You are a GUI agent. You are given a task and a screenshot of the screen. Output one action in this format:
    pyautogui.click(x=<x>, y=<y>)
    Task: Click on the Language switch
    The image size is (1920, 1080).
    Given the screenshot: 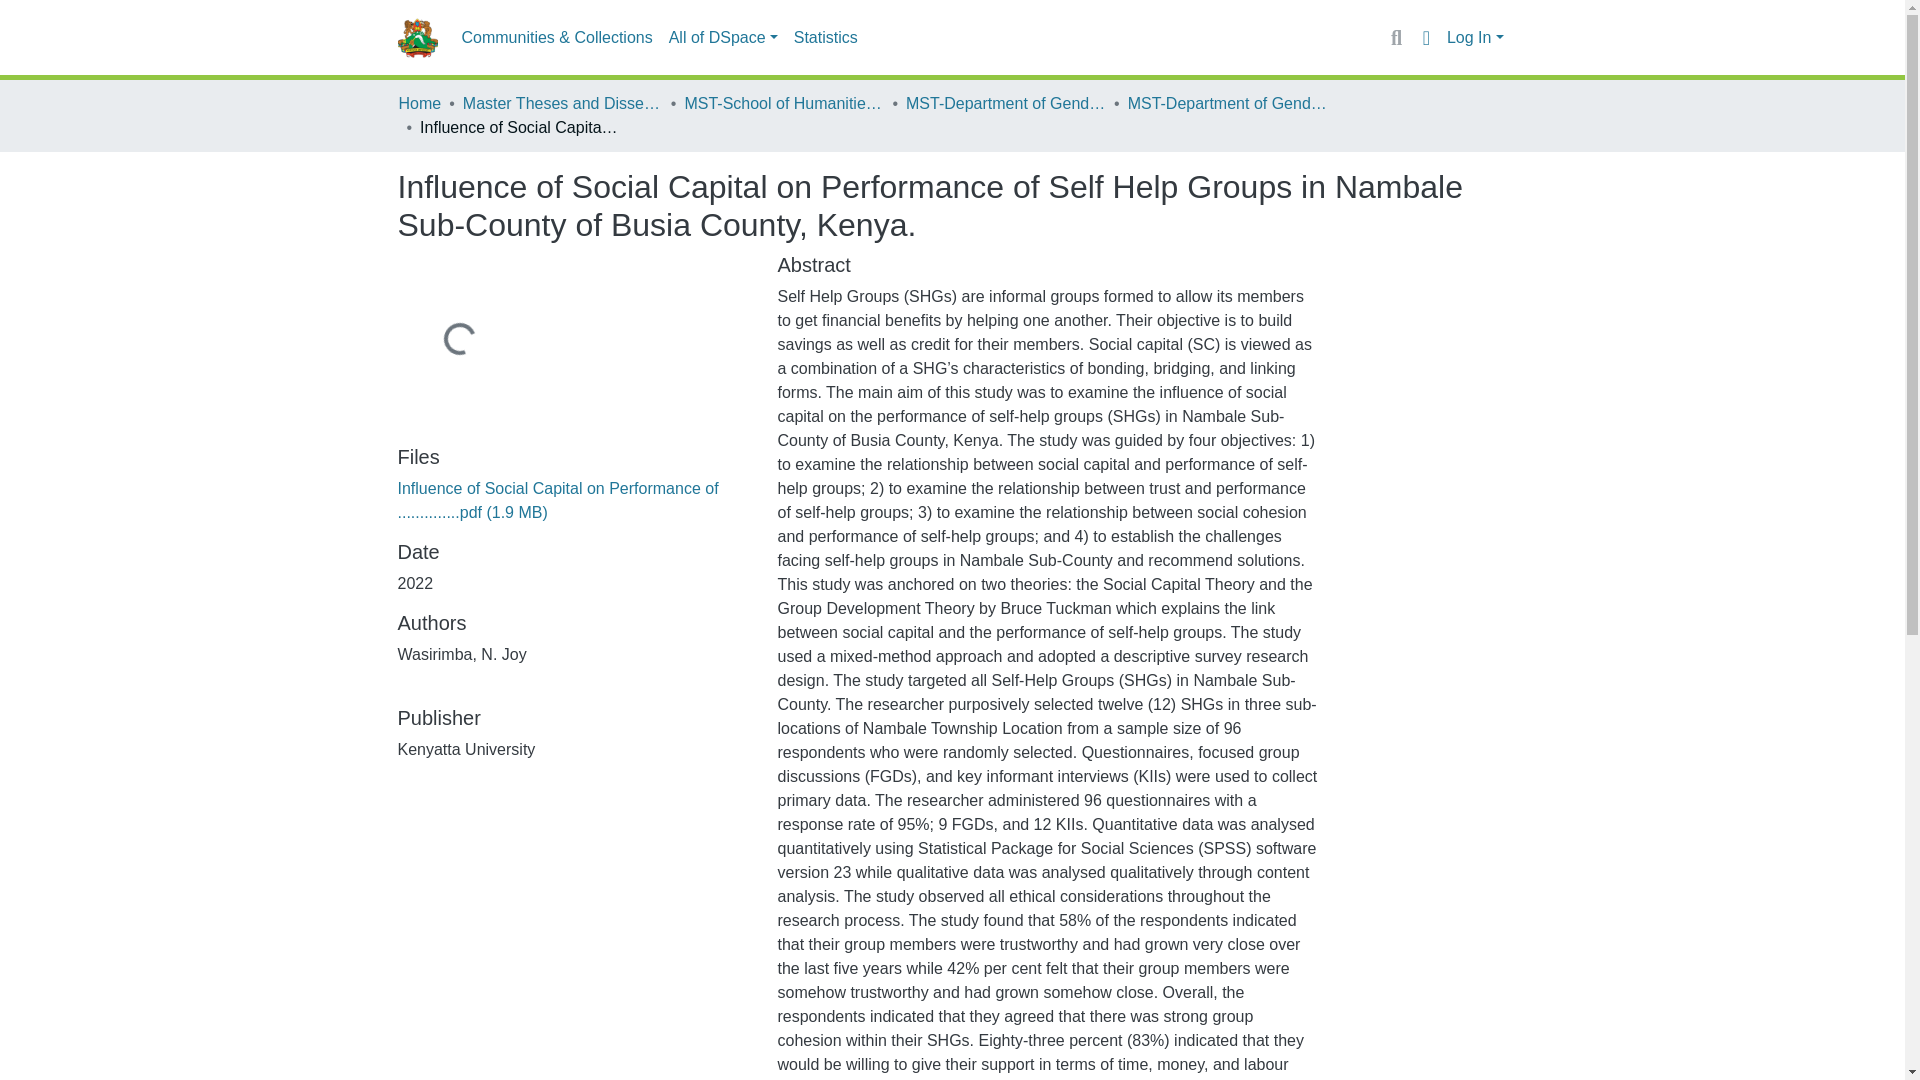 What is the action you would take?
    pyautogui.click(x=1426, y=37)
    